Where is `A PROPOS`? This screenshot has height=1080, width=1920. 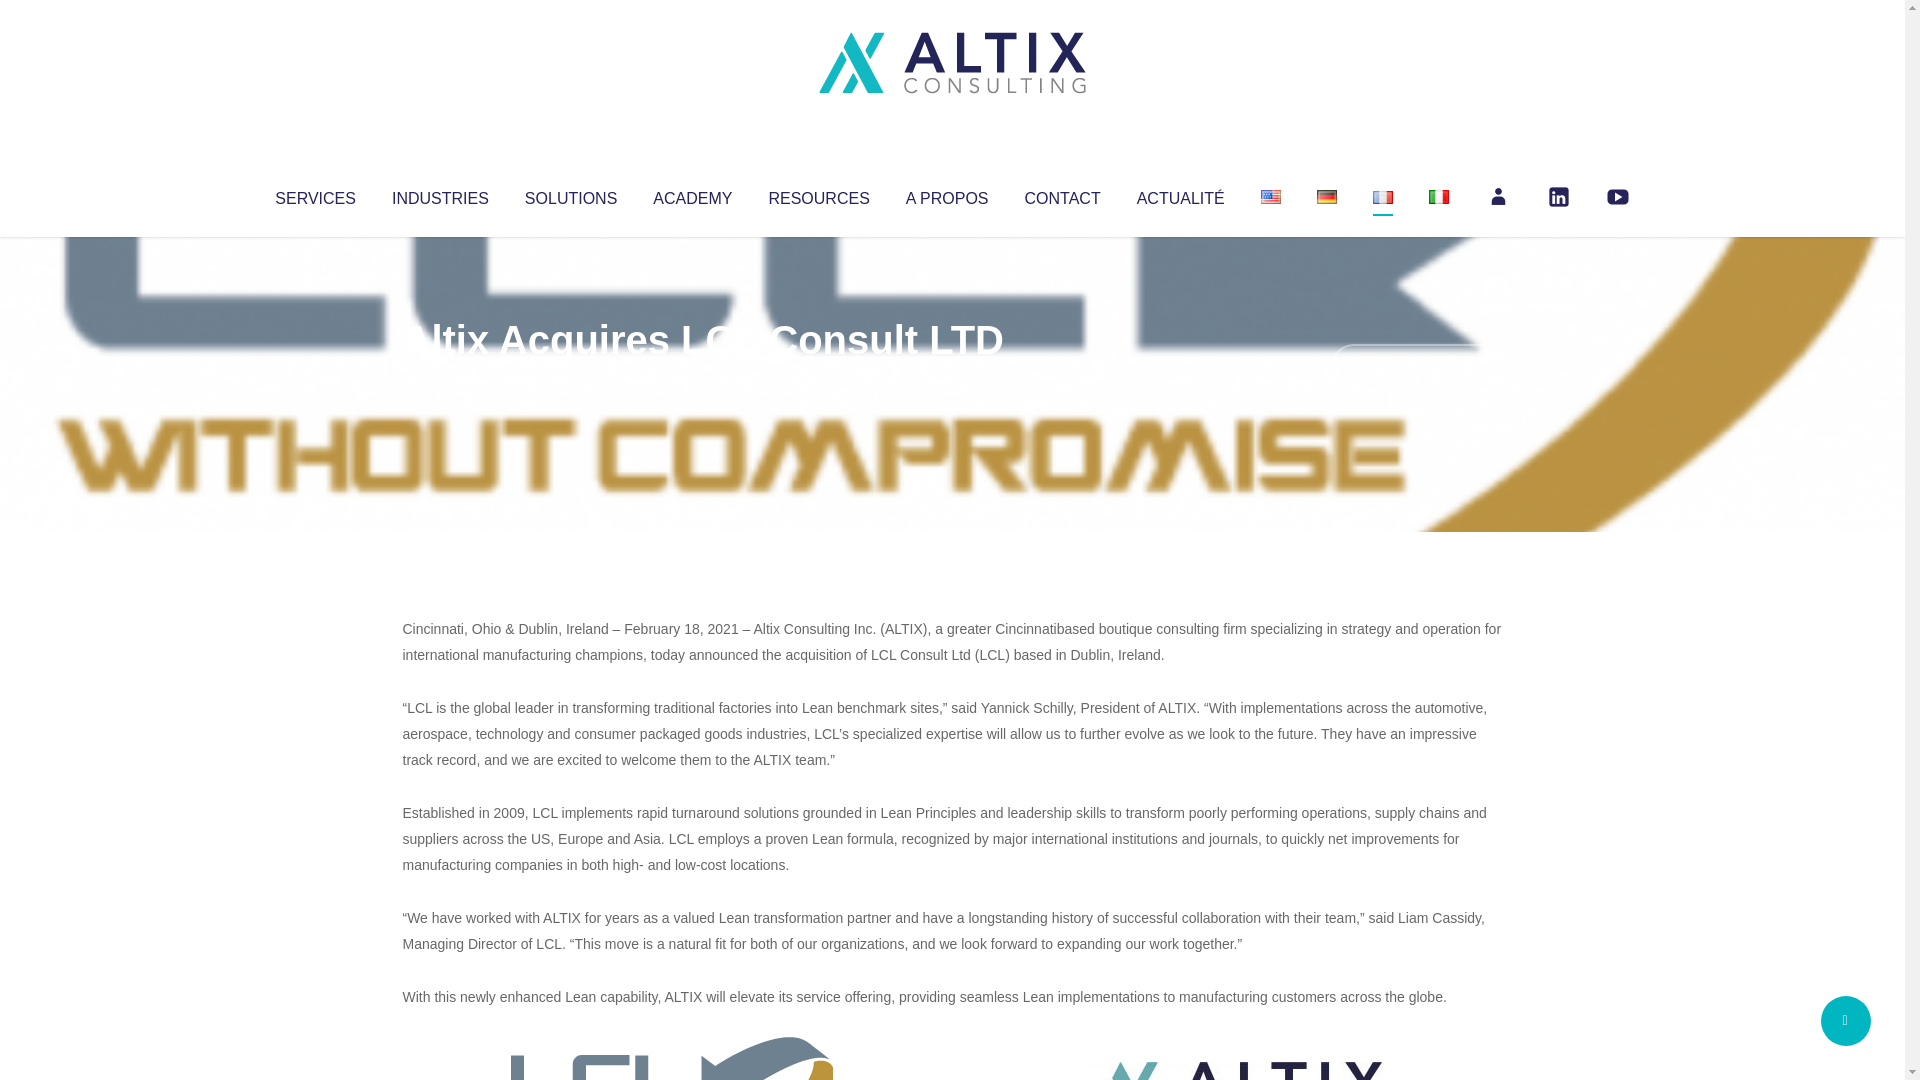 A PROPOS is located at coordinates (947, 194).